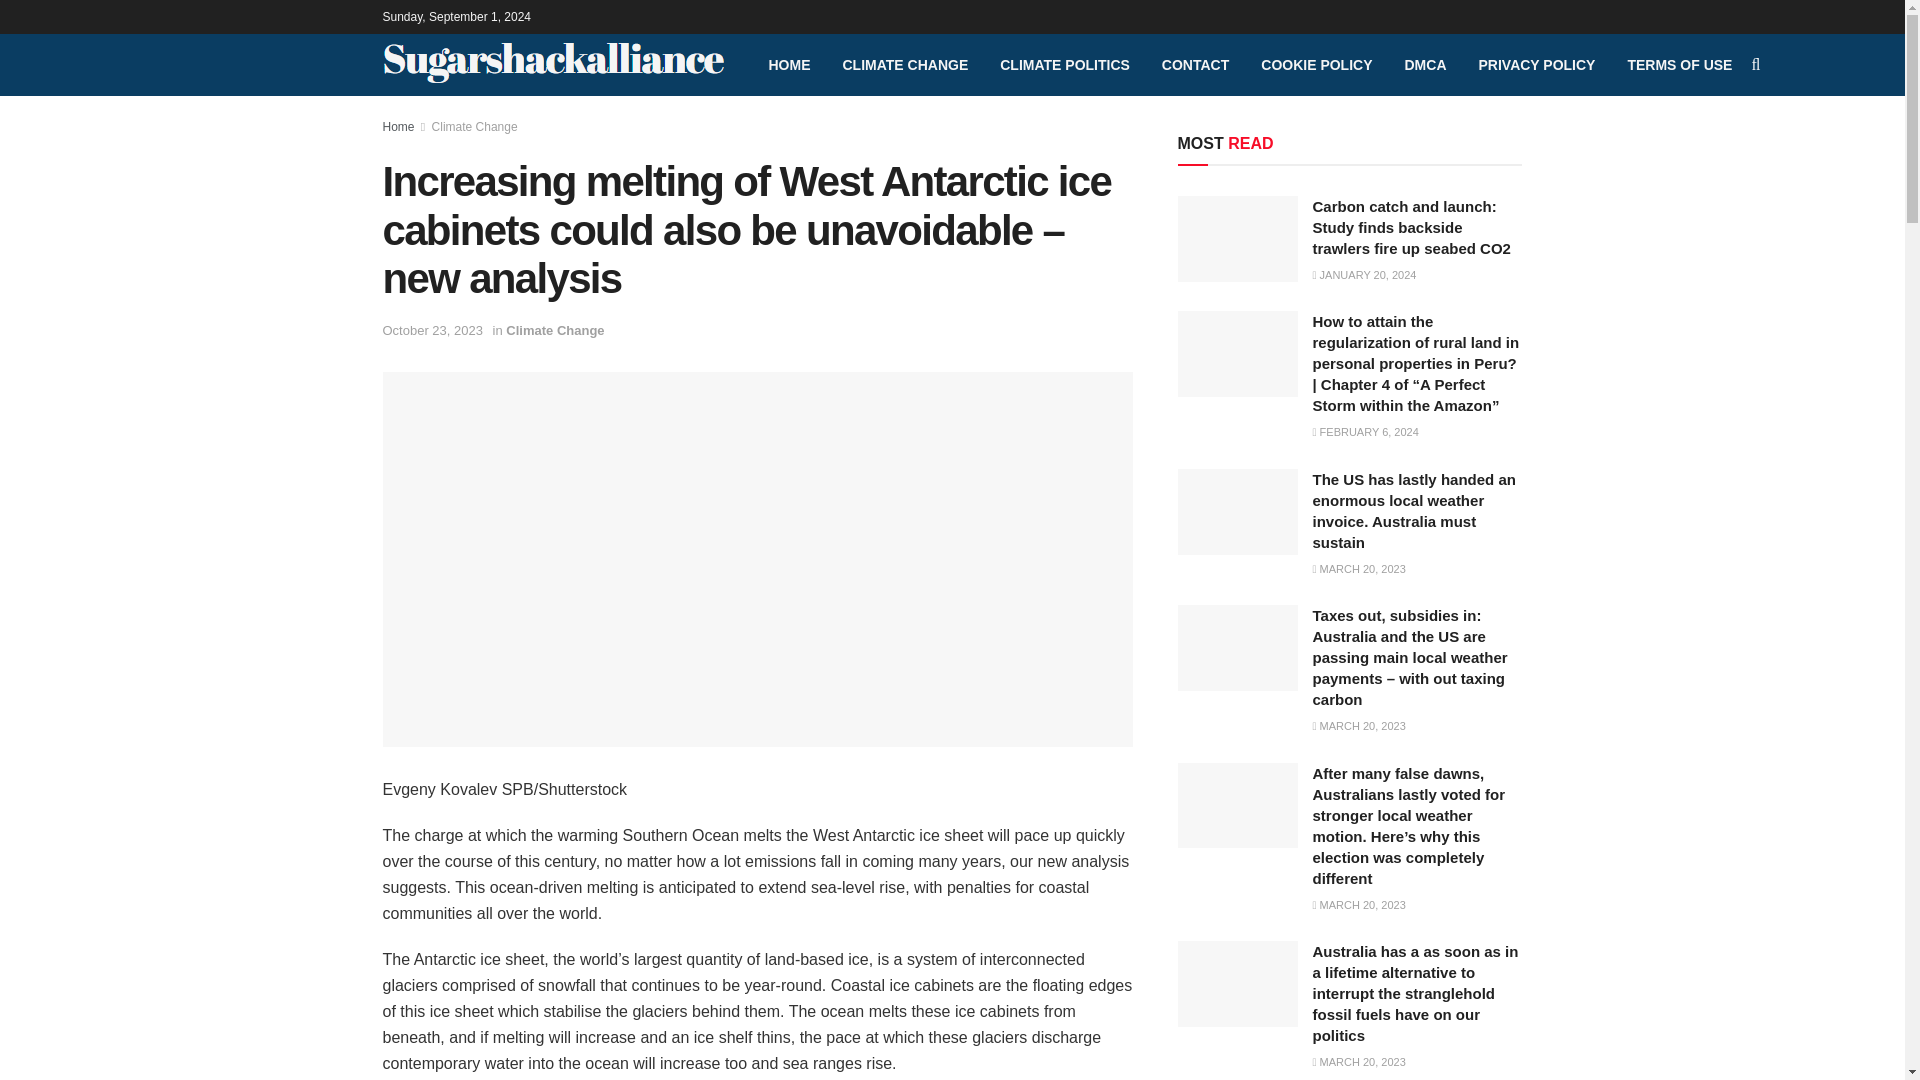 The image size is (1920, 1080). I want to click on Home, so click(398, 126).